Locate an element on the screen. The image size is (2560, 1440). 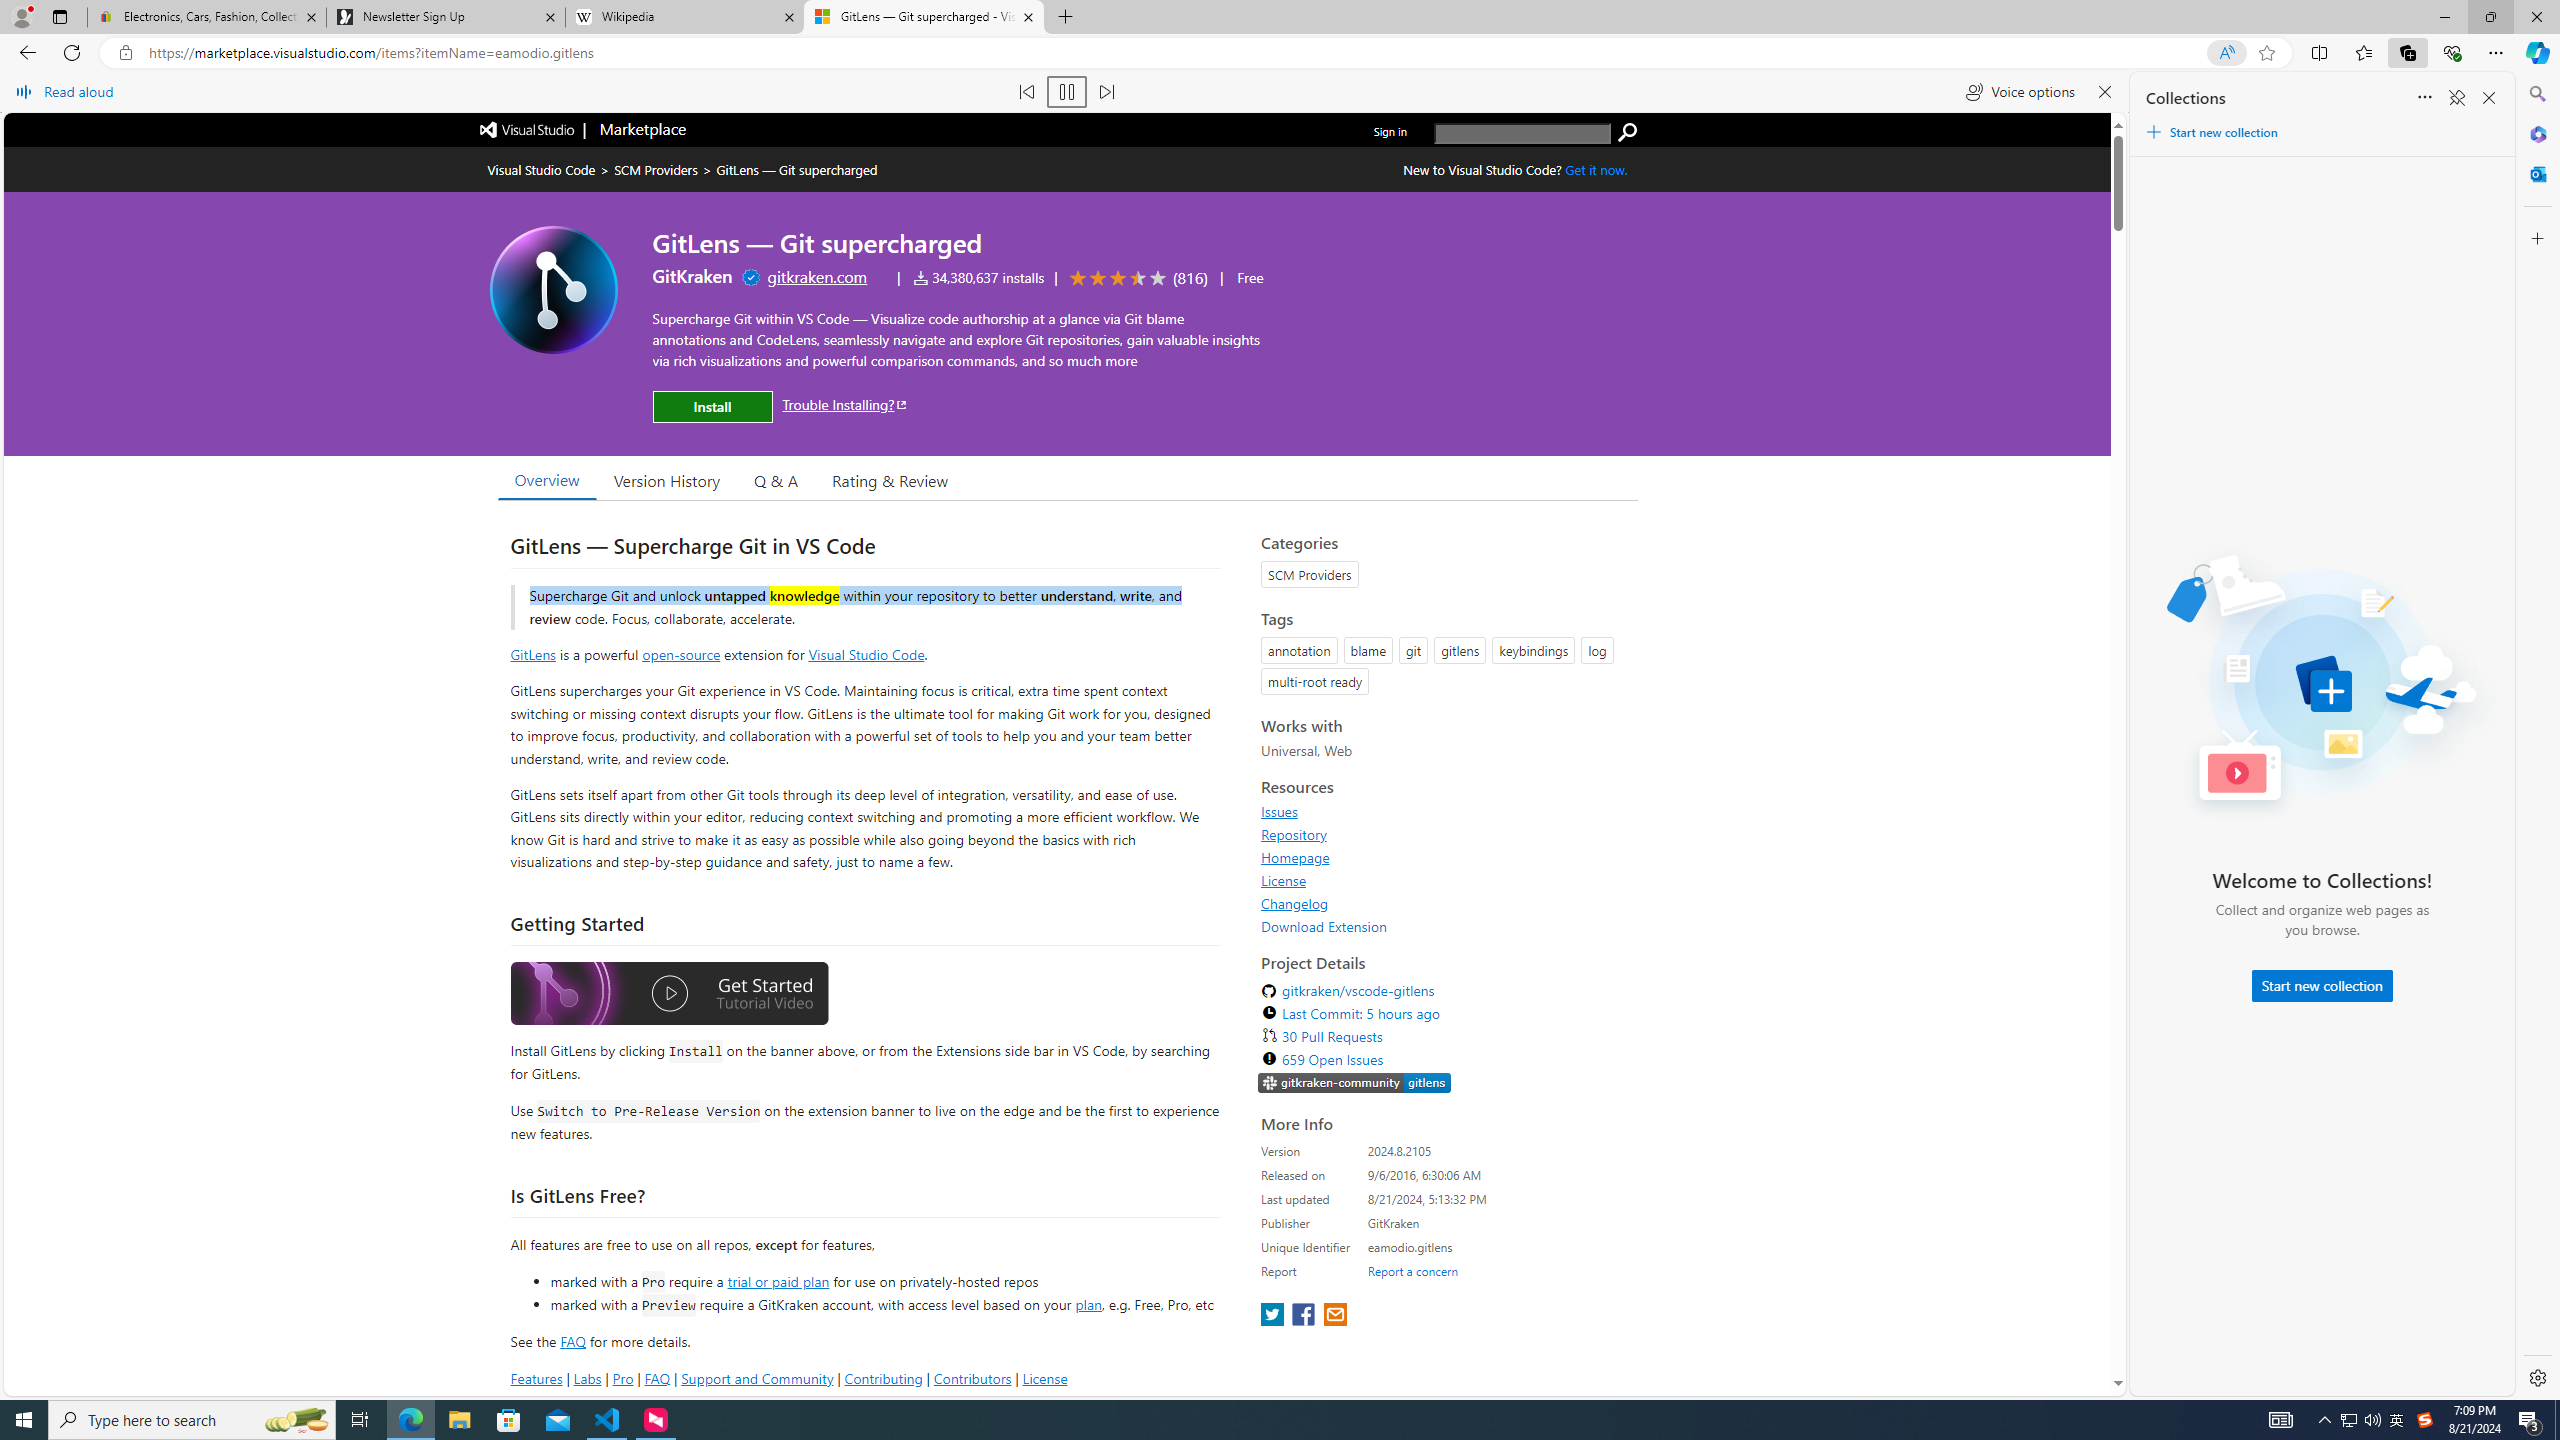
Unpin Collections is located at coordinates (2456, 98).